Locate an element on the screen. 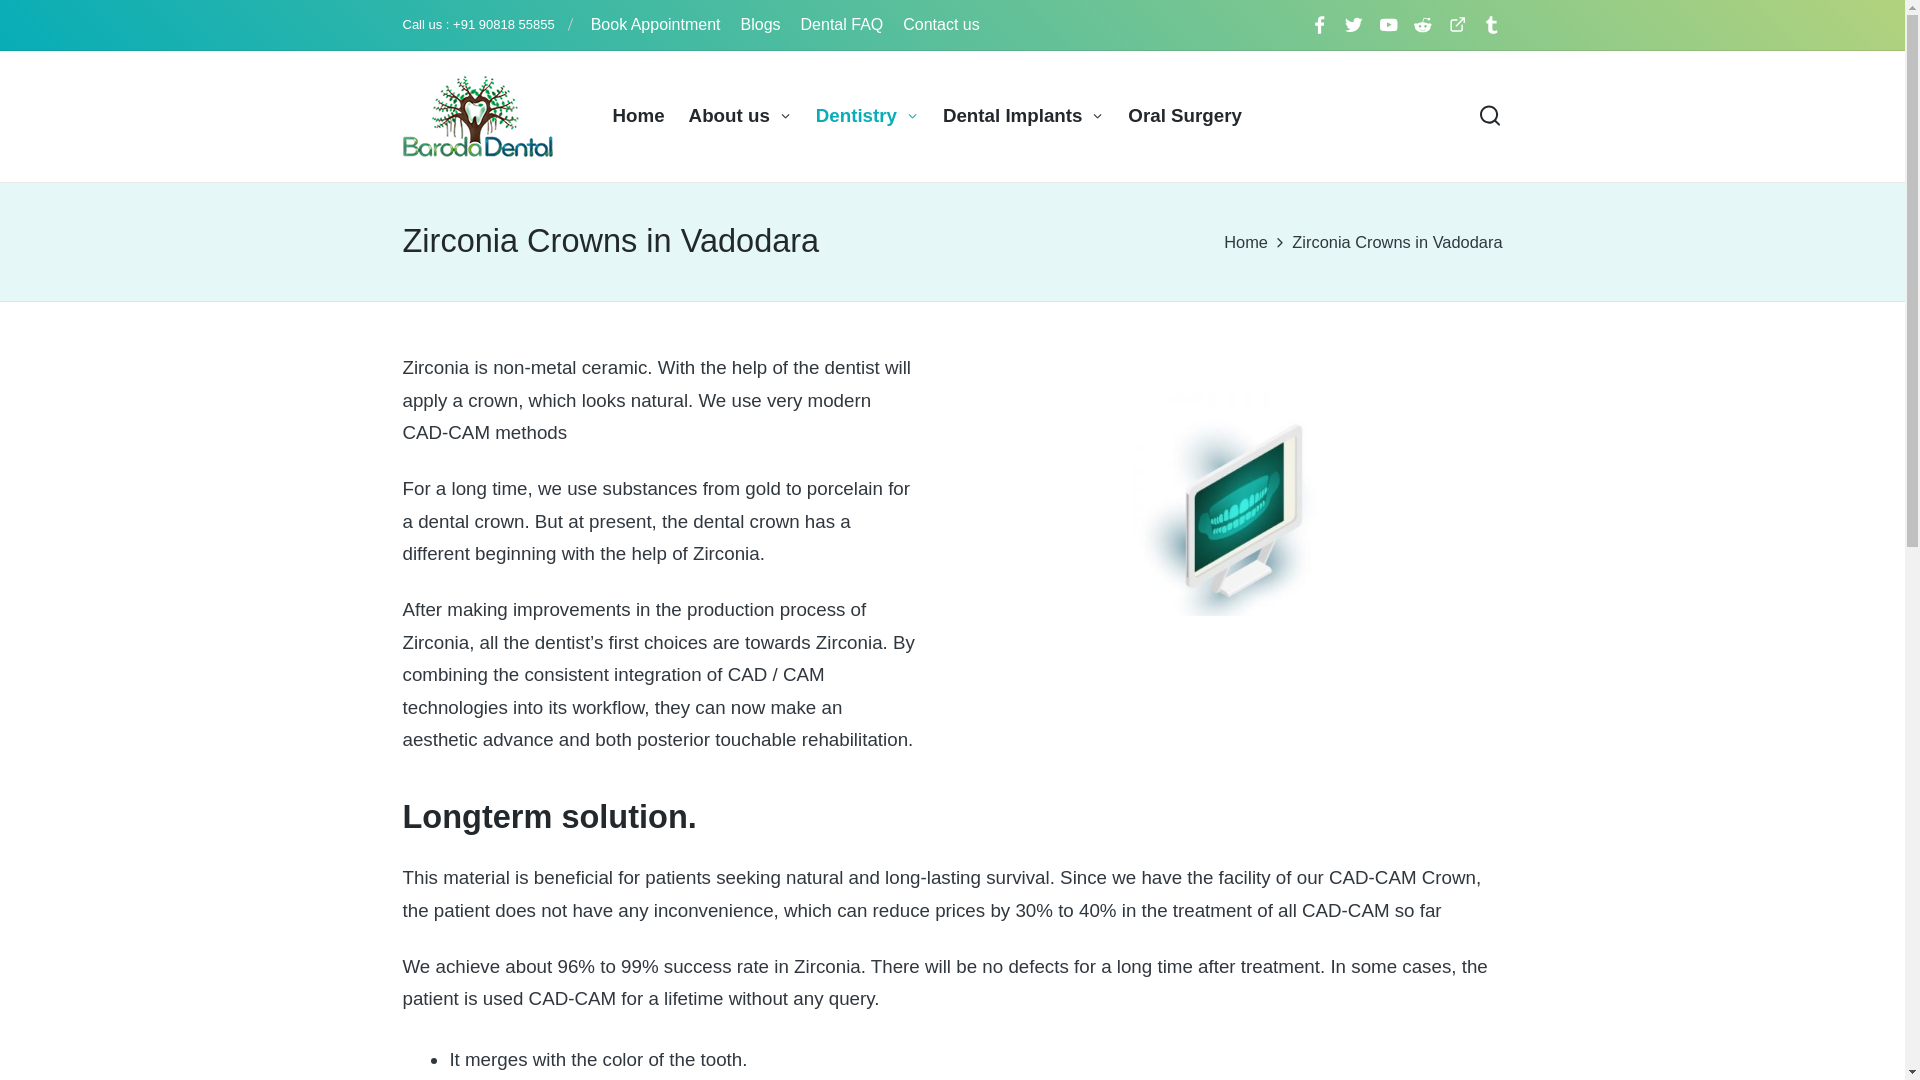 This screenshot has height=1080, width=1920. Menu Item is located at coordinates (1318, 24).